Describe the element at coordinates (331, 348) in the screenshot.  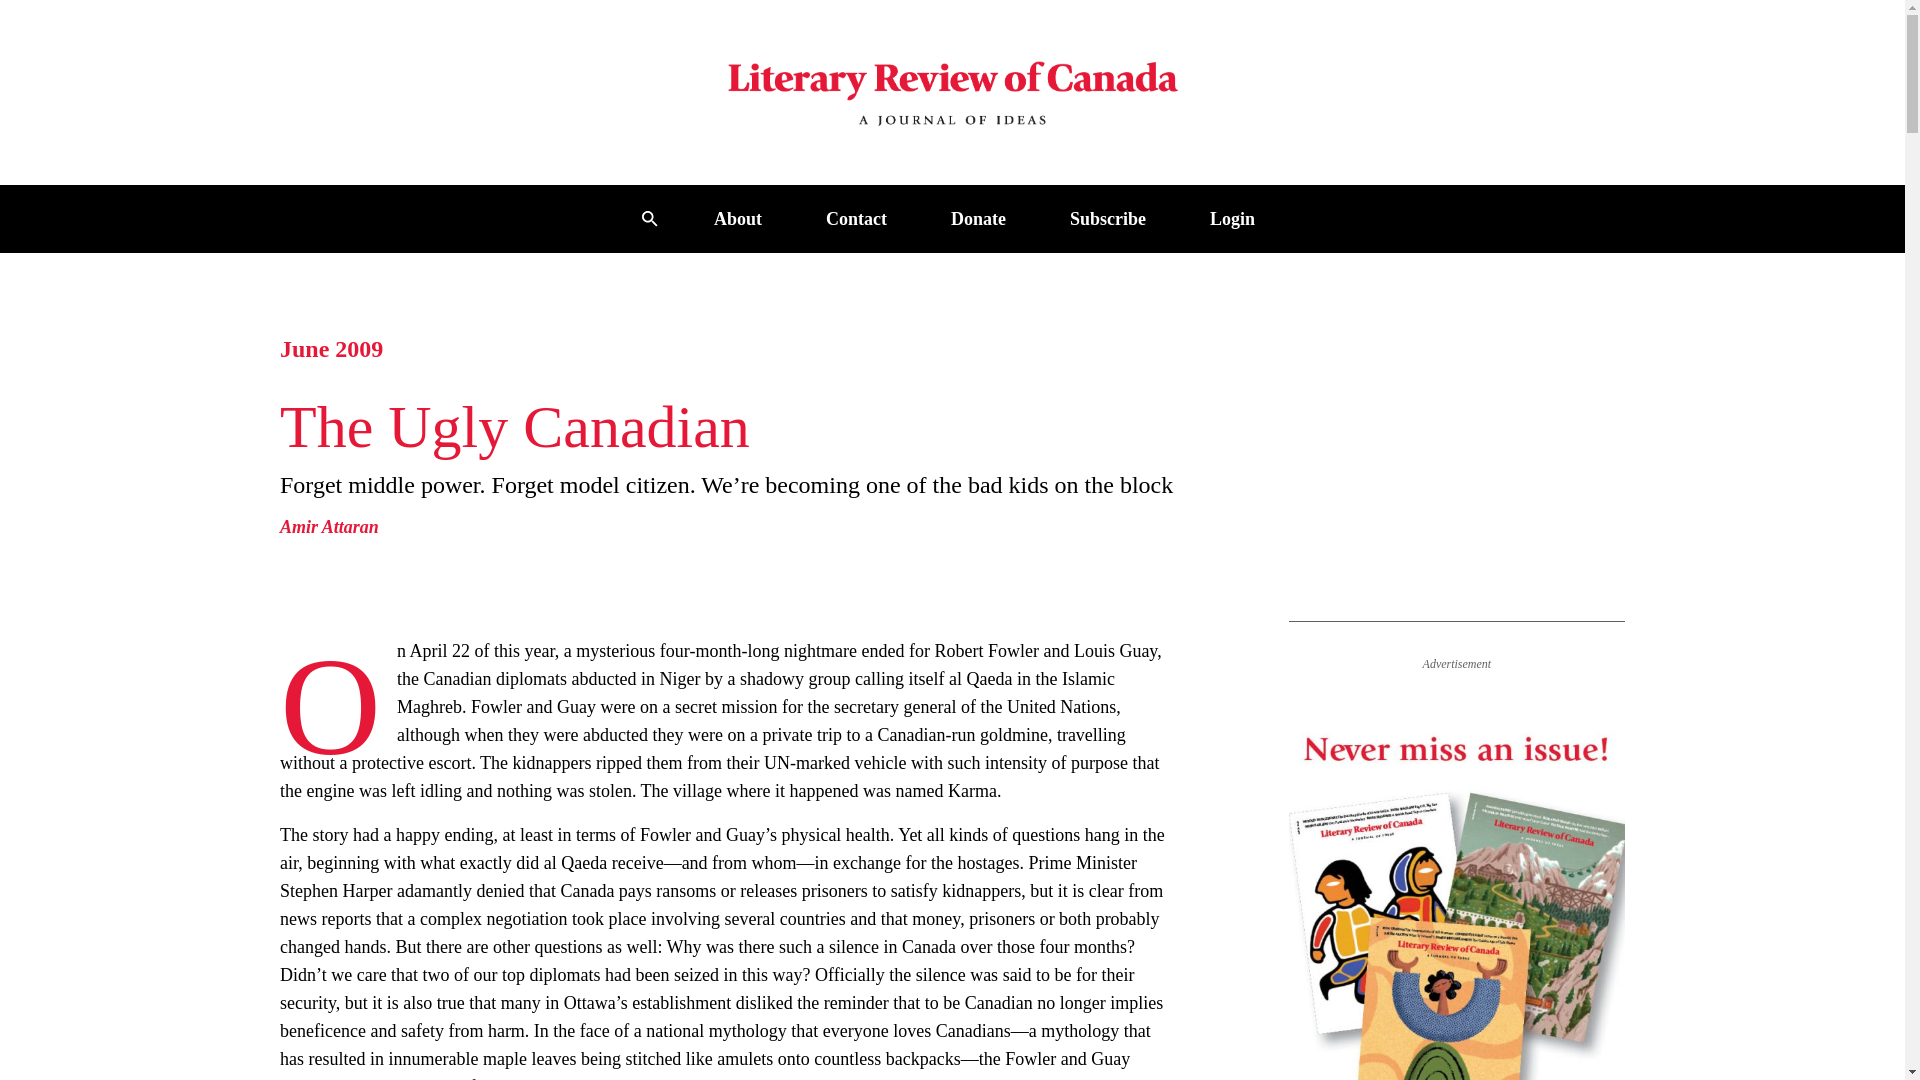
I see `June 2009` at that location.